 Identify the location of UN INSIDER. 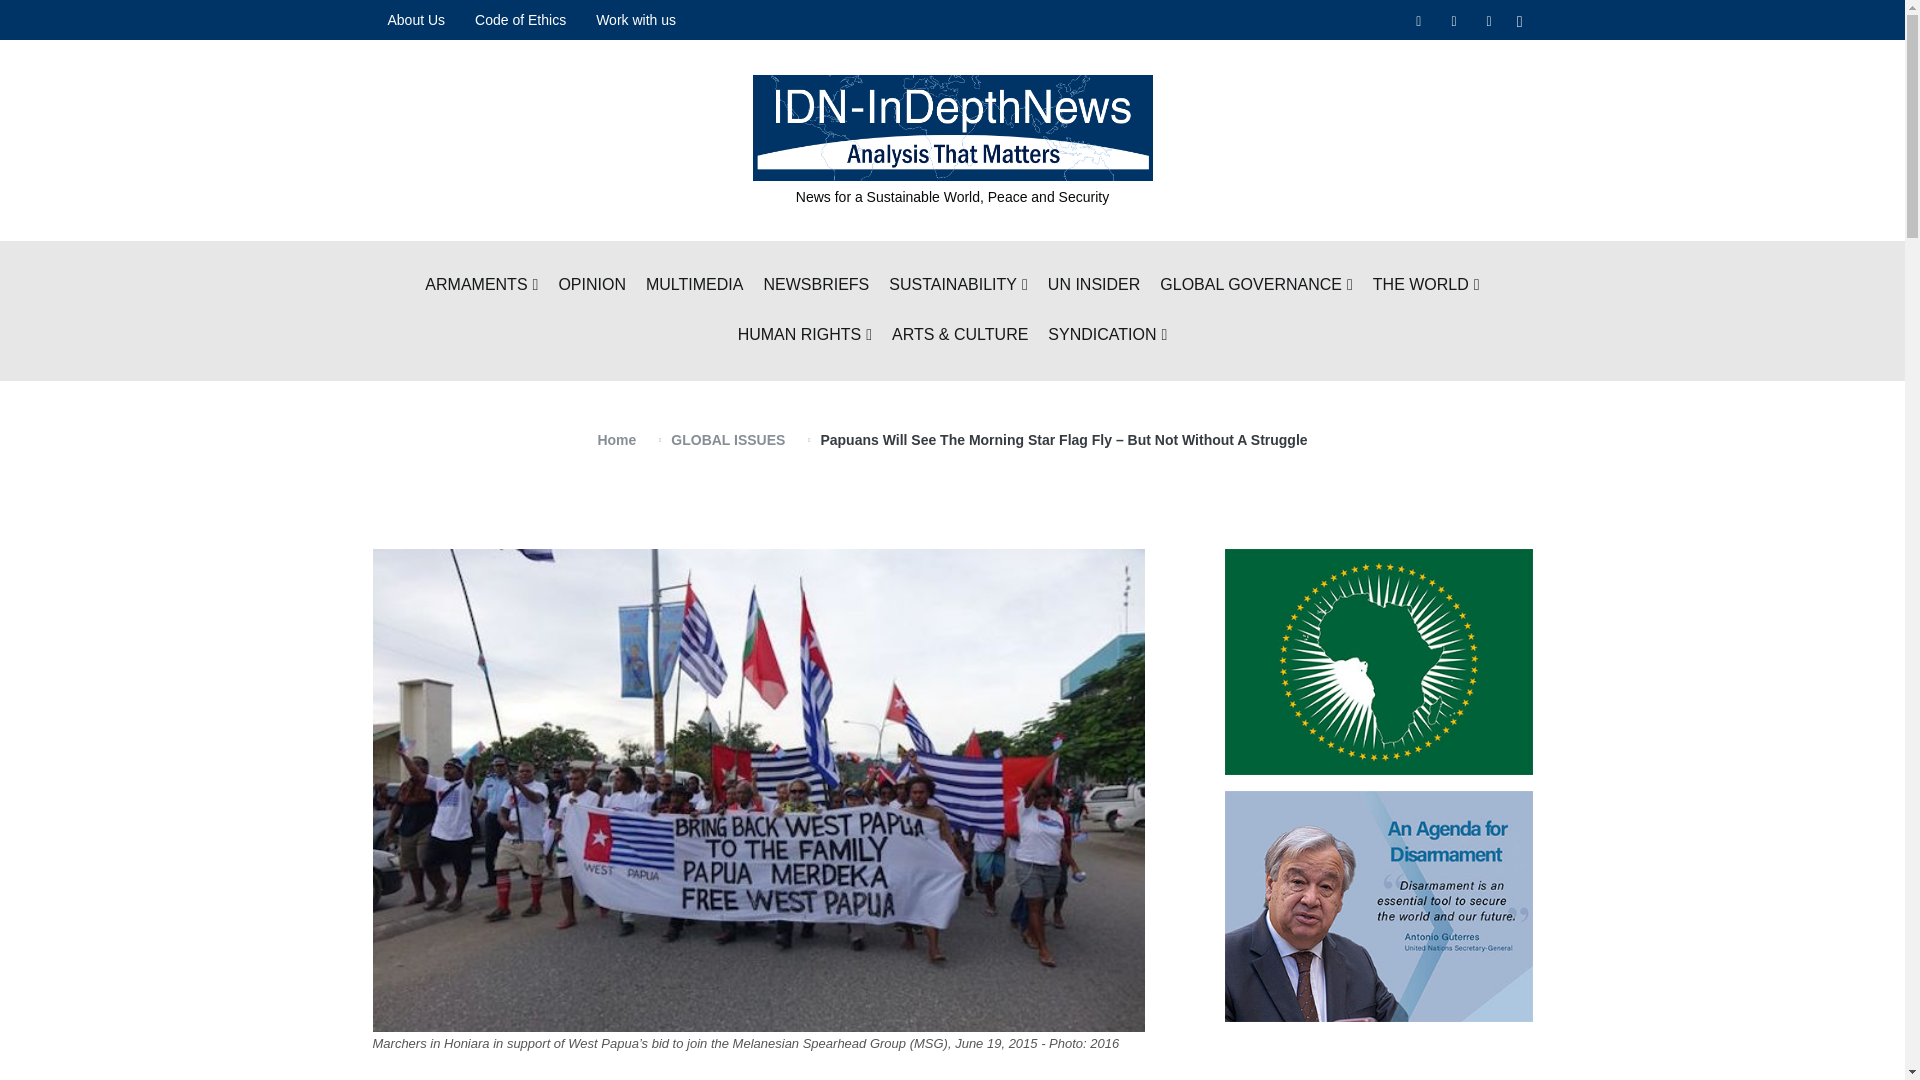
(1094, 286).